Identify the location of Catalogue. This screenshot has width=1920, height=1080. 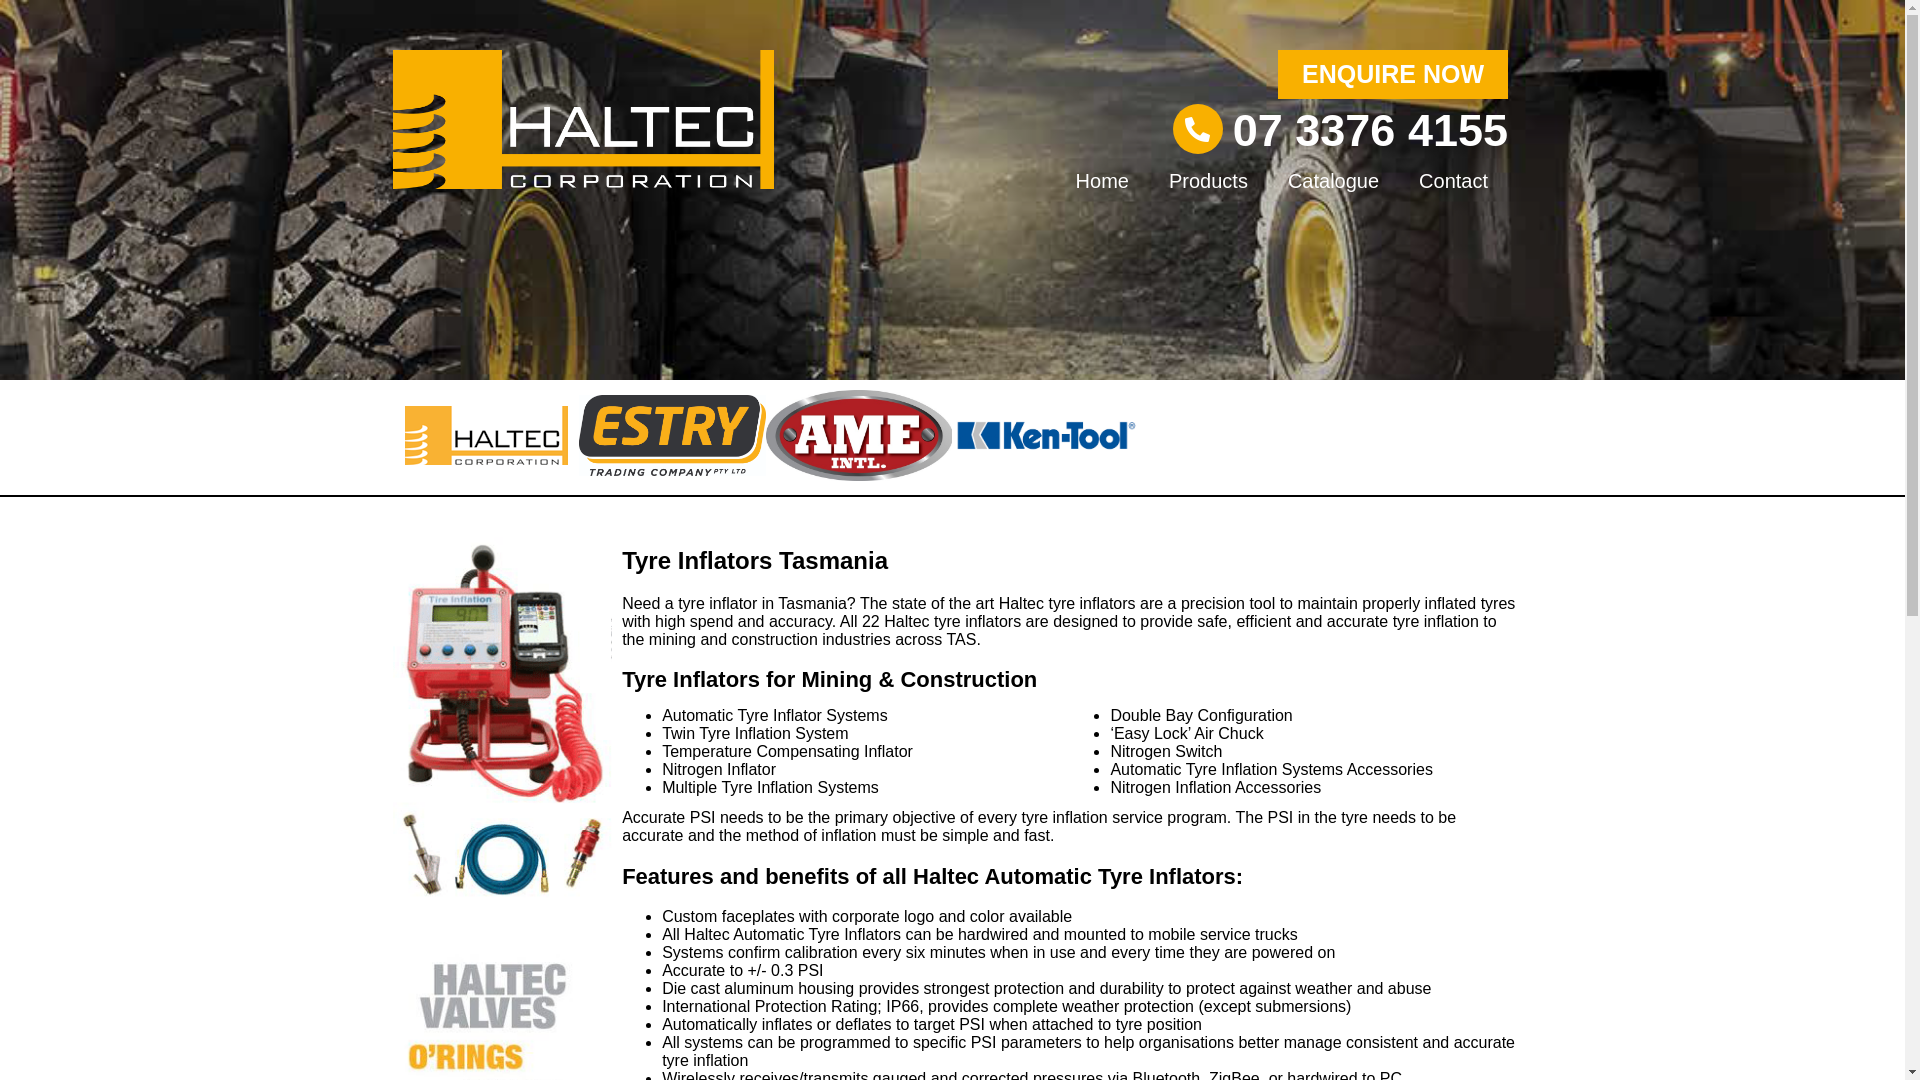
(1334, 181).